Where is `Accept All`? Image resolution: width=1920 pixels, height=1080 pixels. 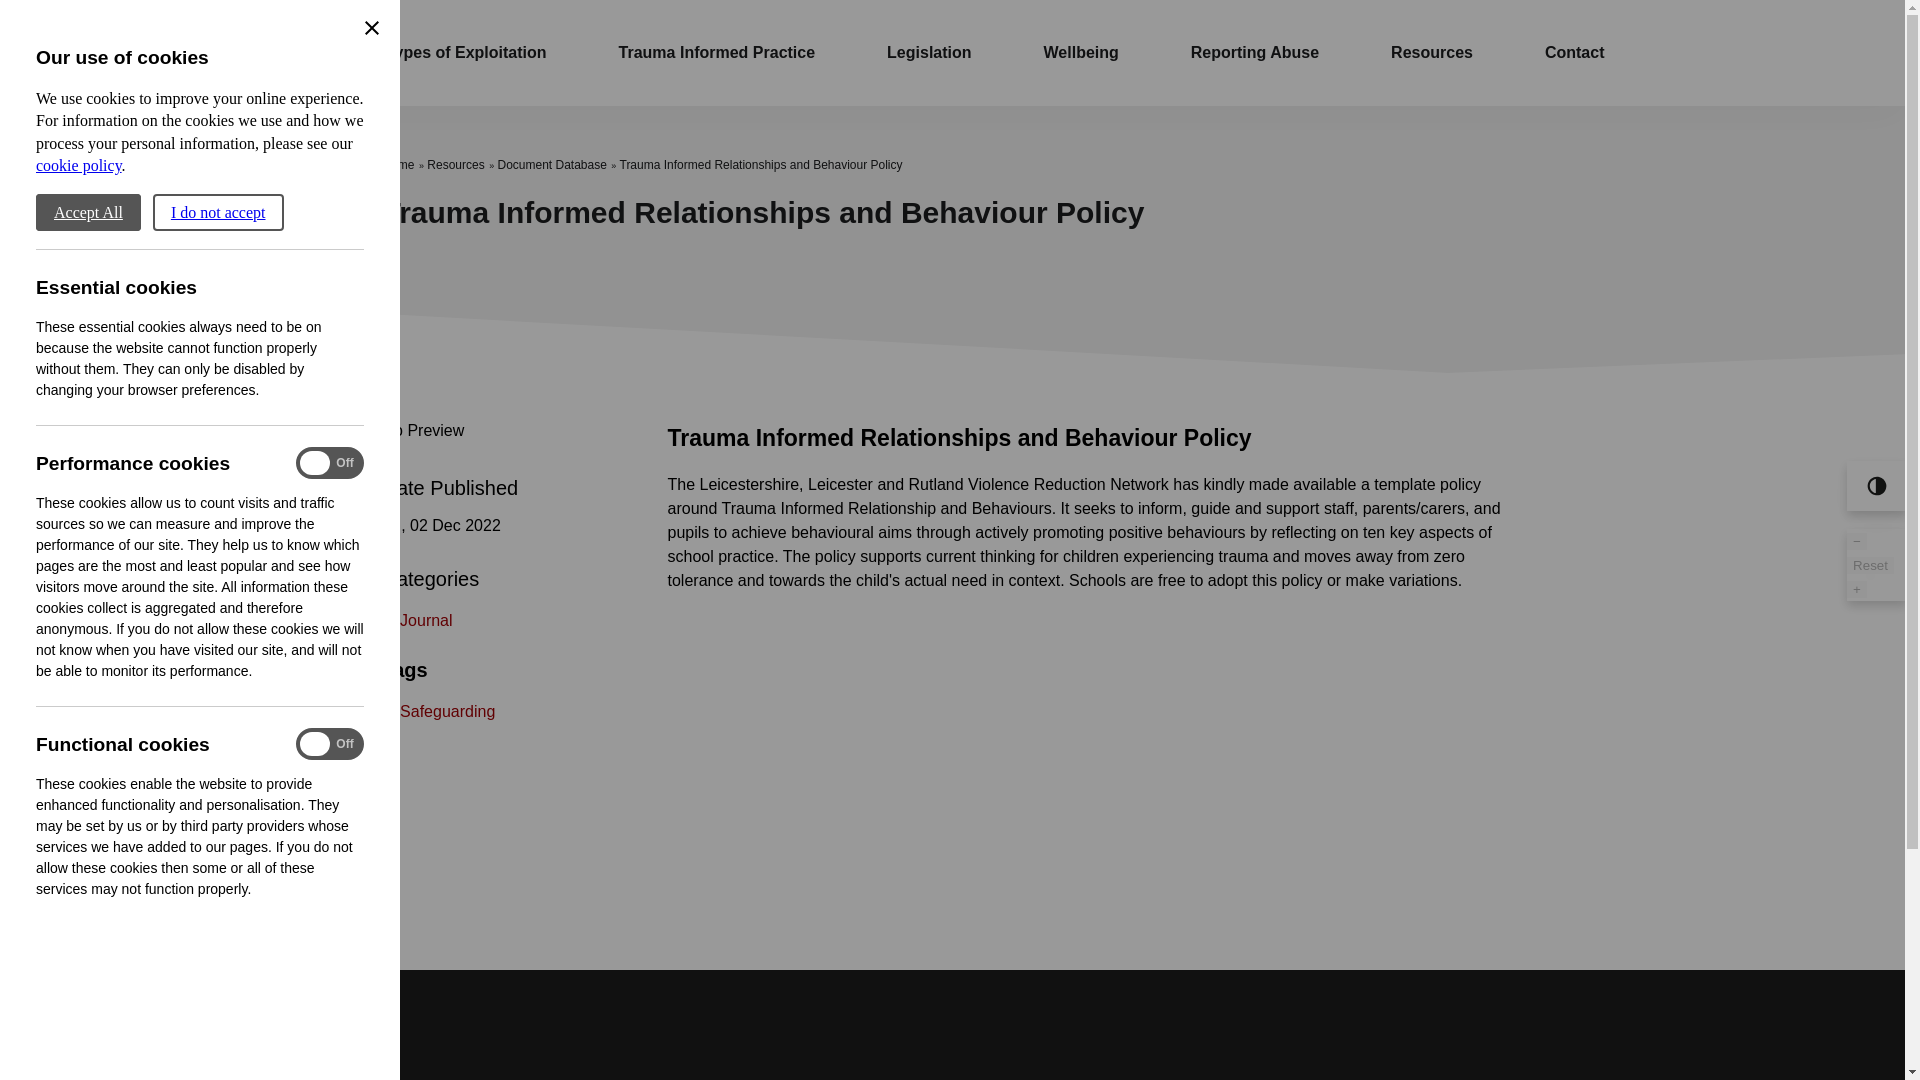 Accept All is located at coordinates (88, 212).